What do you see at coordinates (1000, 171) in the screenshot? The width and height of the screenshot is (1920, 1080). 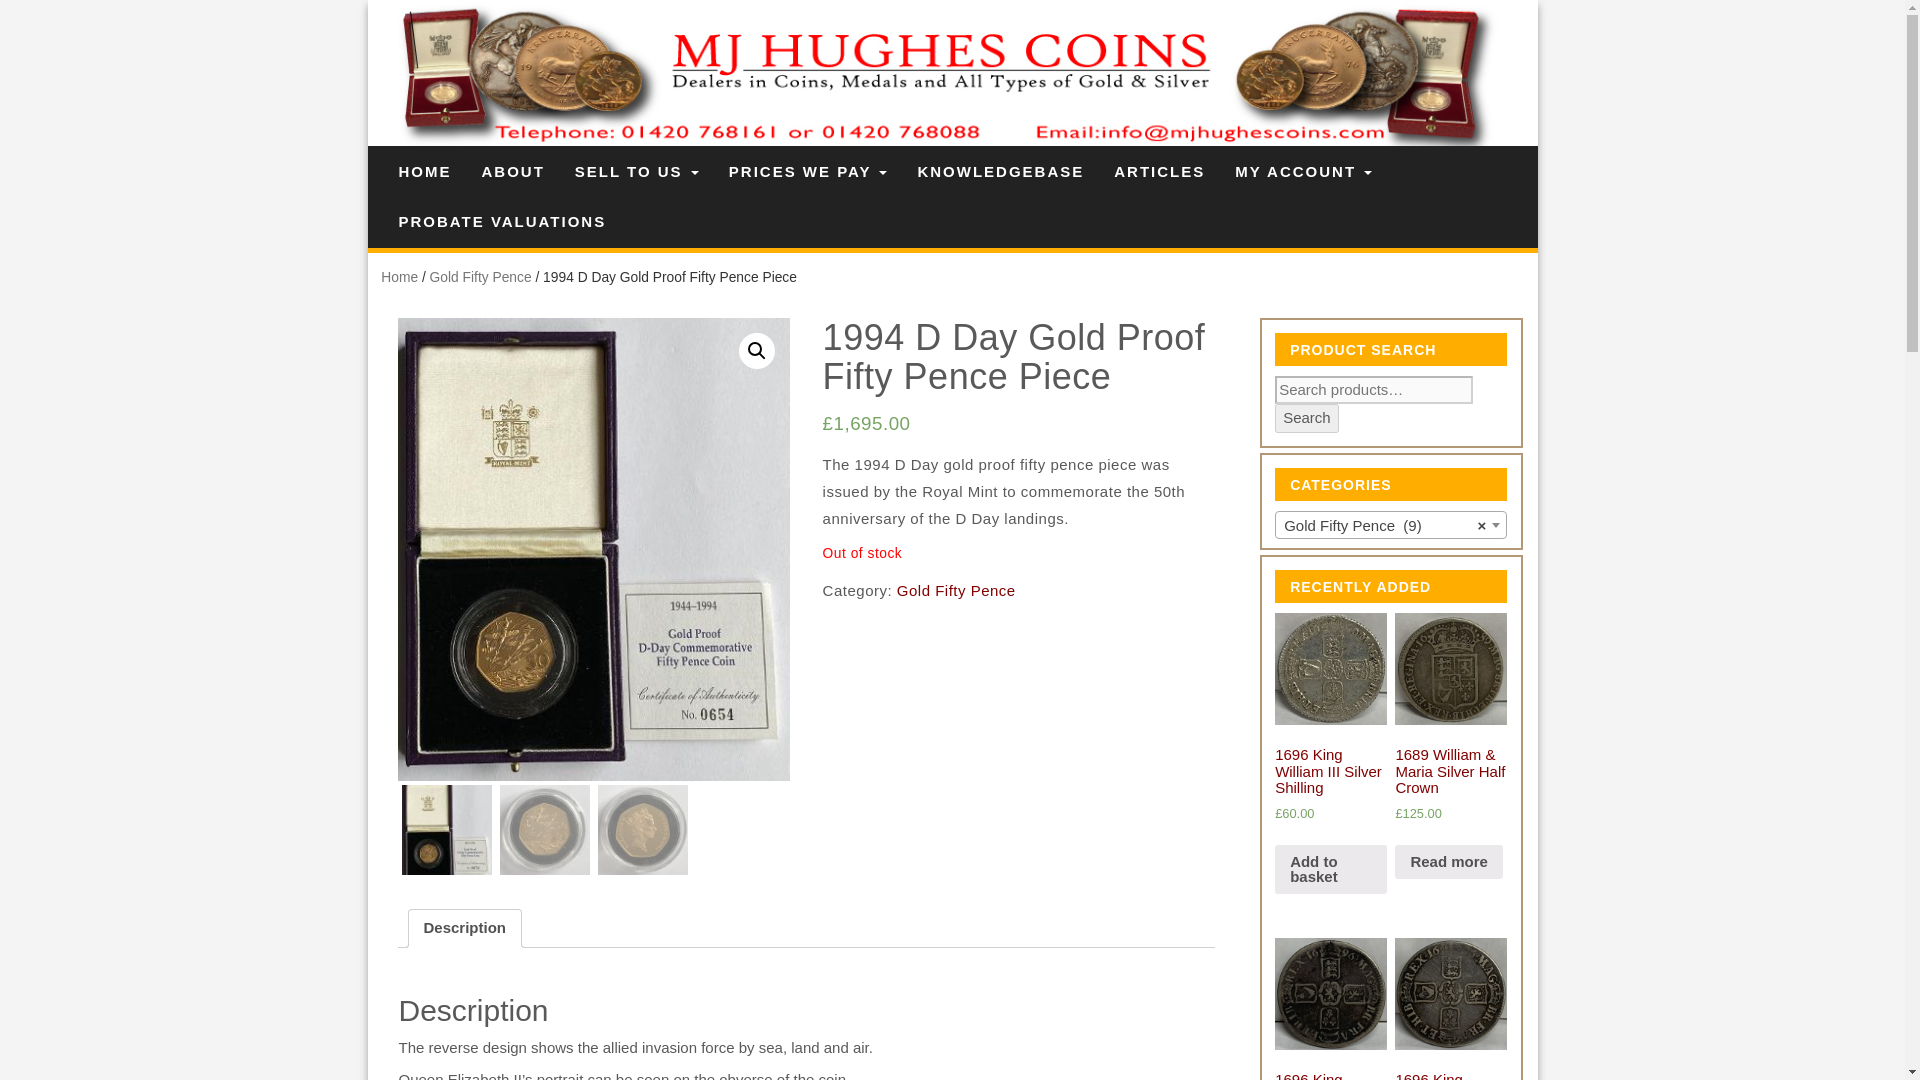 I see `KNOWLEDGEBASE` at bounding box center [1000, 171].